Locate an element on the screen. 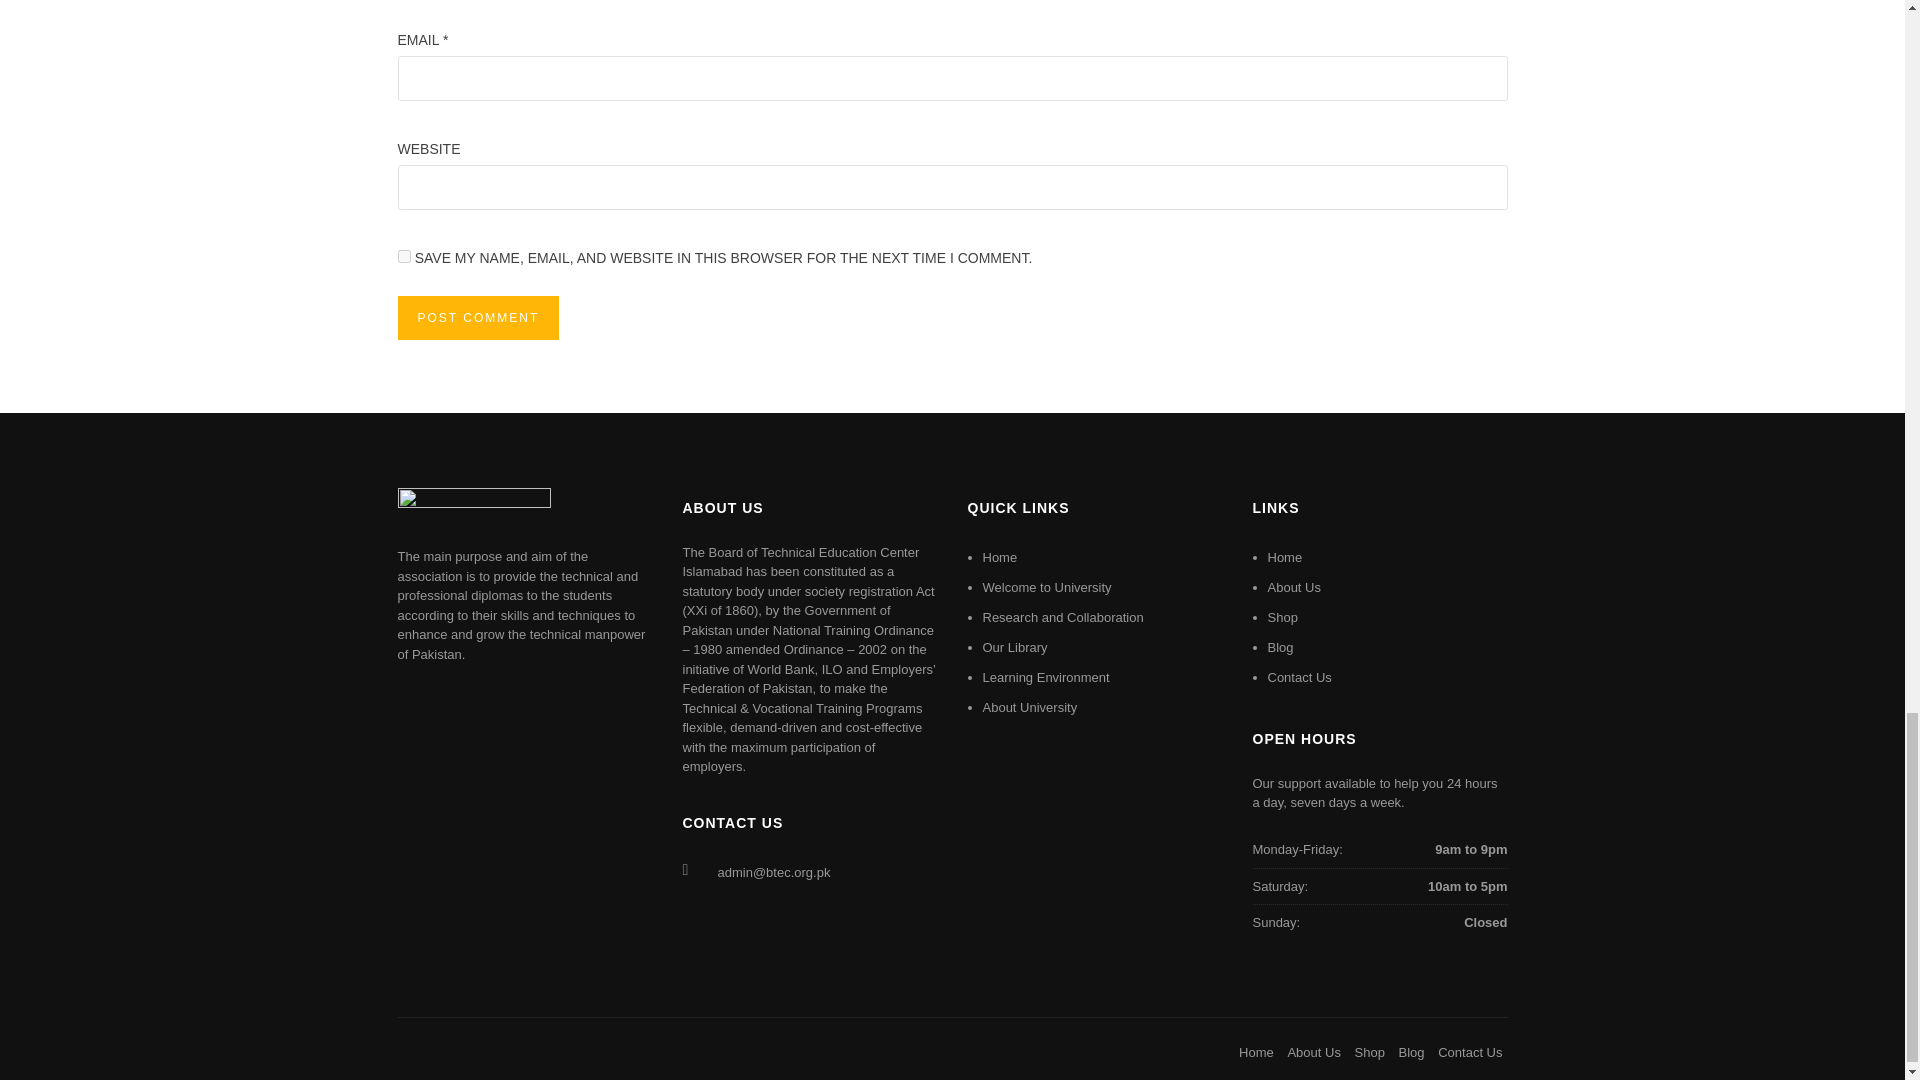 This screenshot has width=1920, height=1080. Blog is located at coordinates (1280, 647).